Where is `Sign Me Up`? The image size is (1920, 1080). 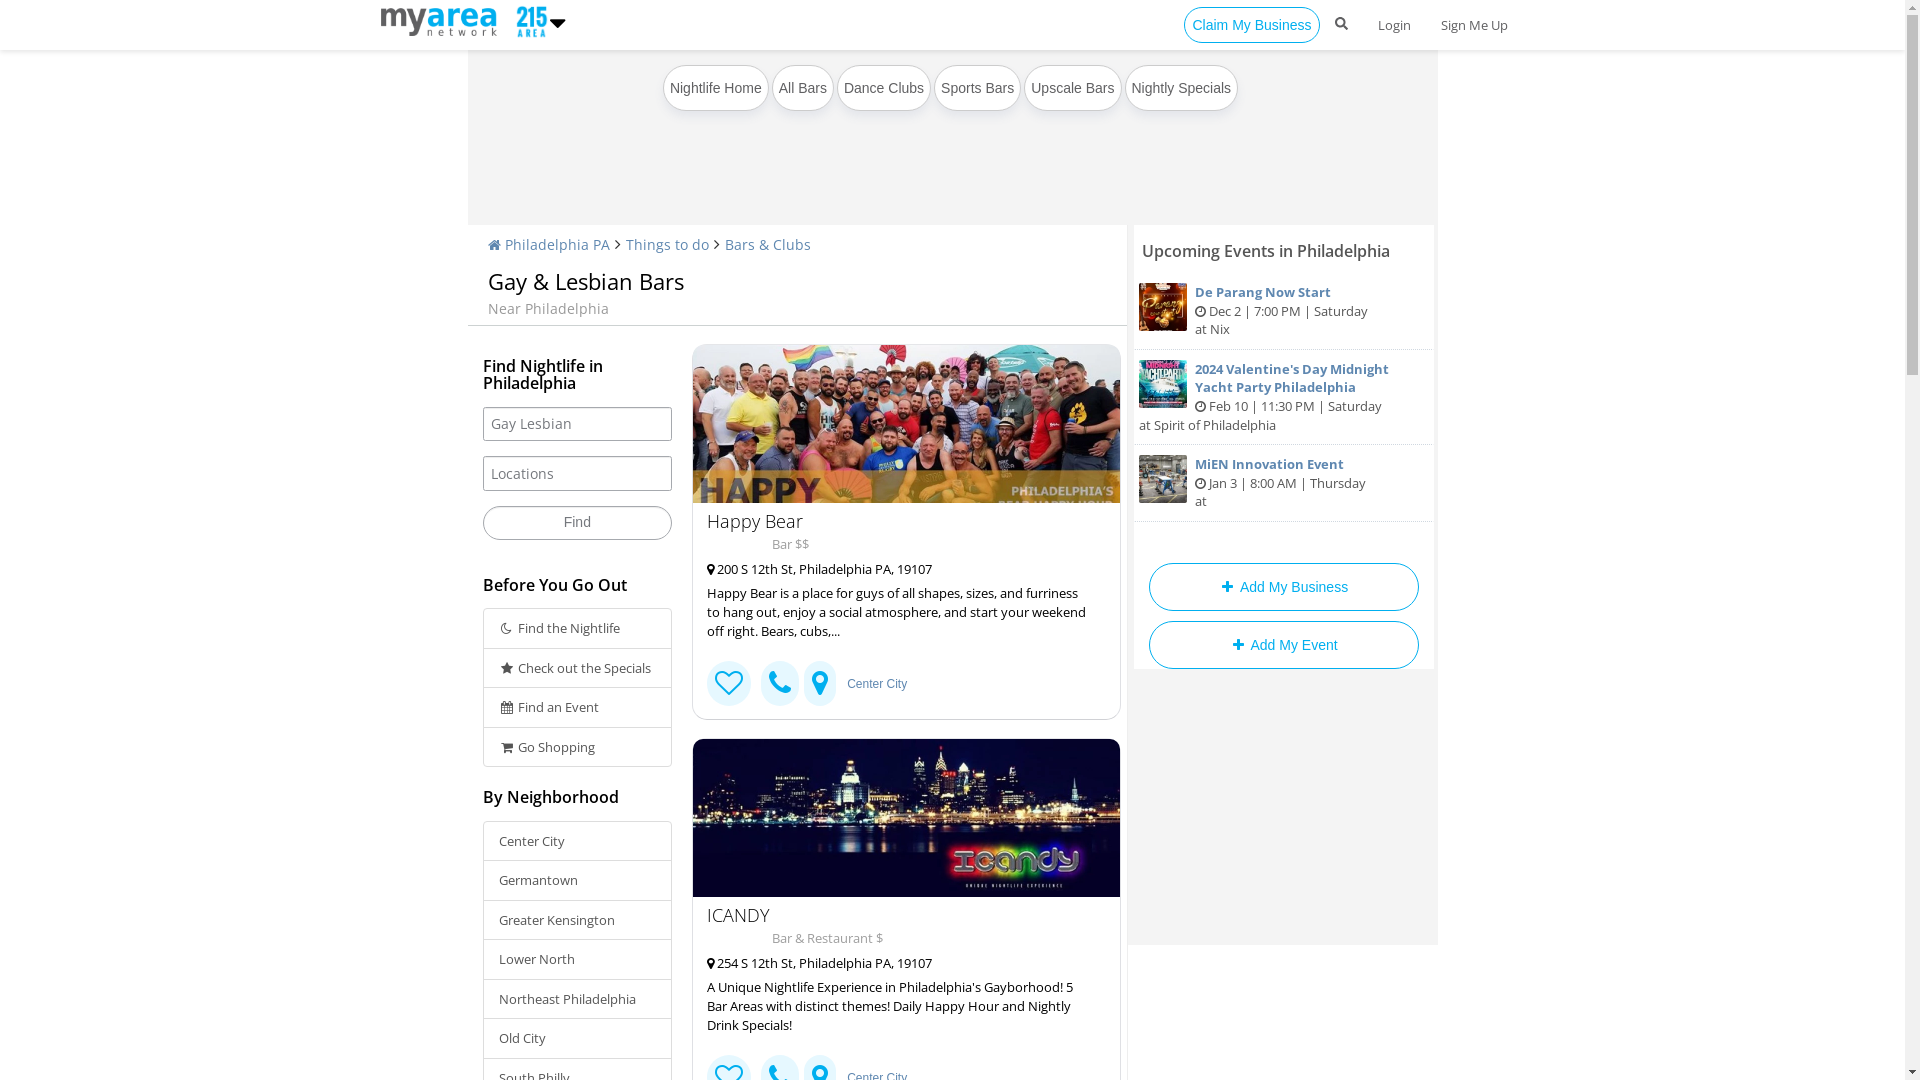 Sign Me Up is located at coordinates (1474, 25).